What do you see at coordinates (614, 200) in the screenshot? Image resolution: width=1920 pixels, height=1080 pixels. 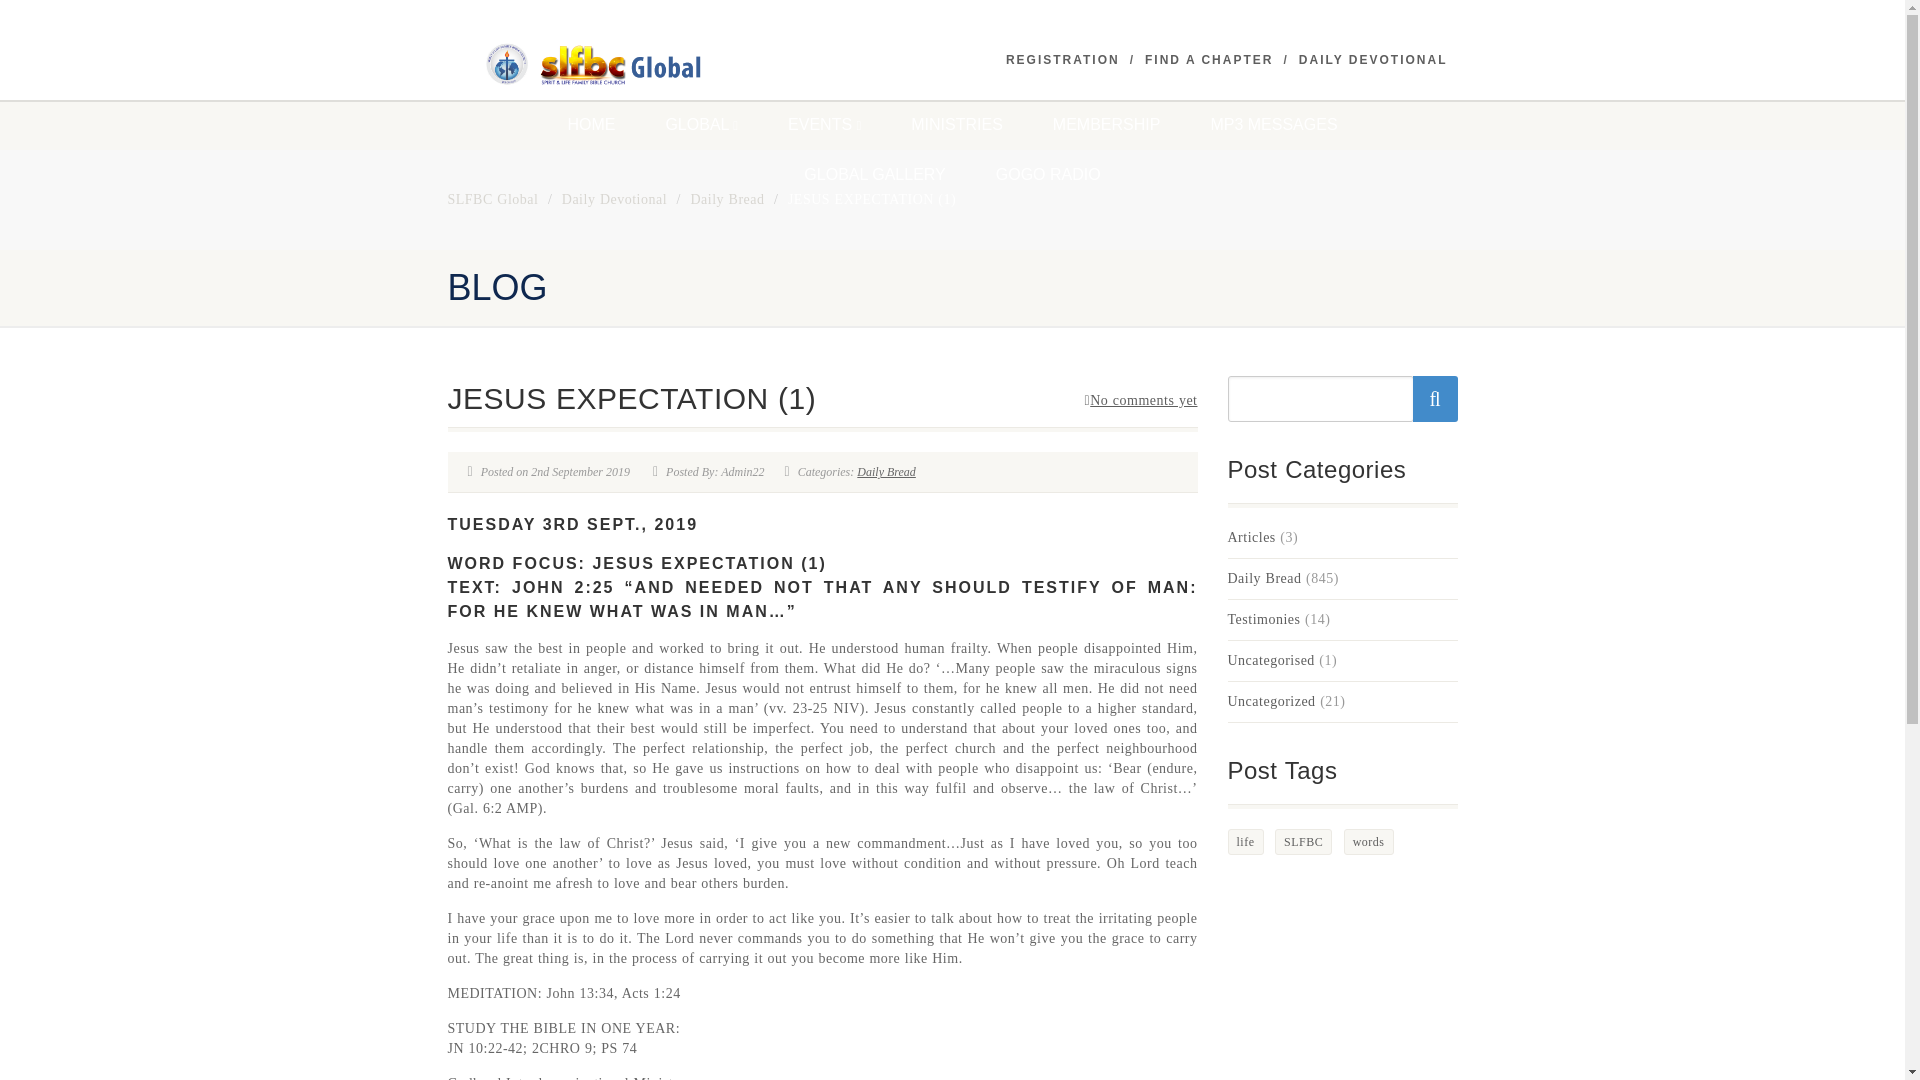 I see `Go to Daily Devotional.` at bounding box center [614, 200].